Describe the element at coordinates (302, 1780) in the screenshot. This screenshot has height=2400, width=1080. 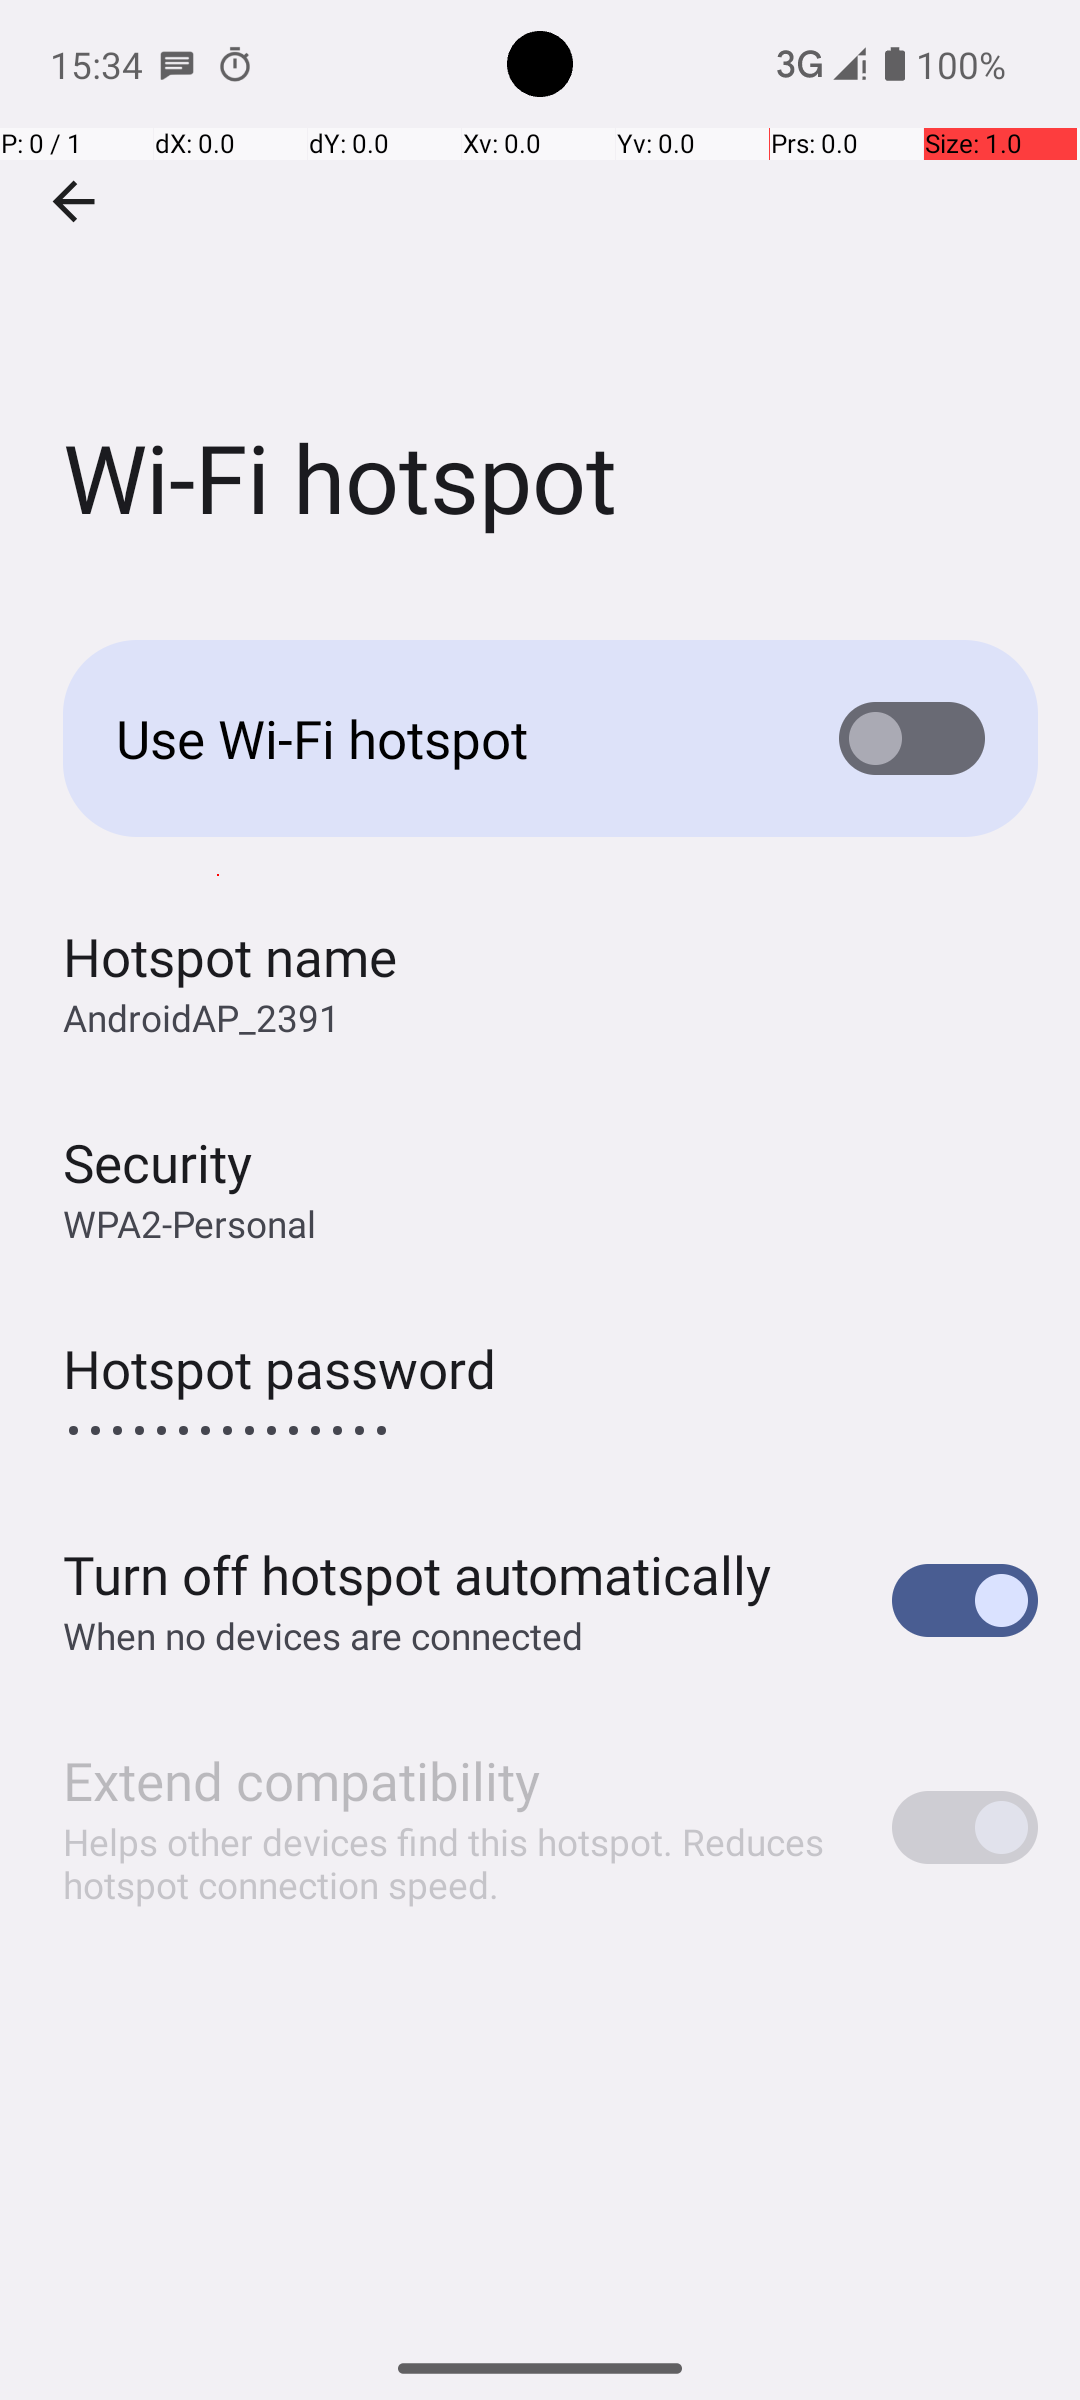
I see `Extend compatibility` at that location.